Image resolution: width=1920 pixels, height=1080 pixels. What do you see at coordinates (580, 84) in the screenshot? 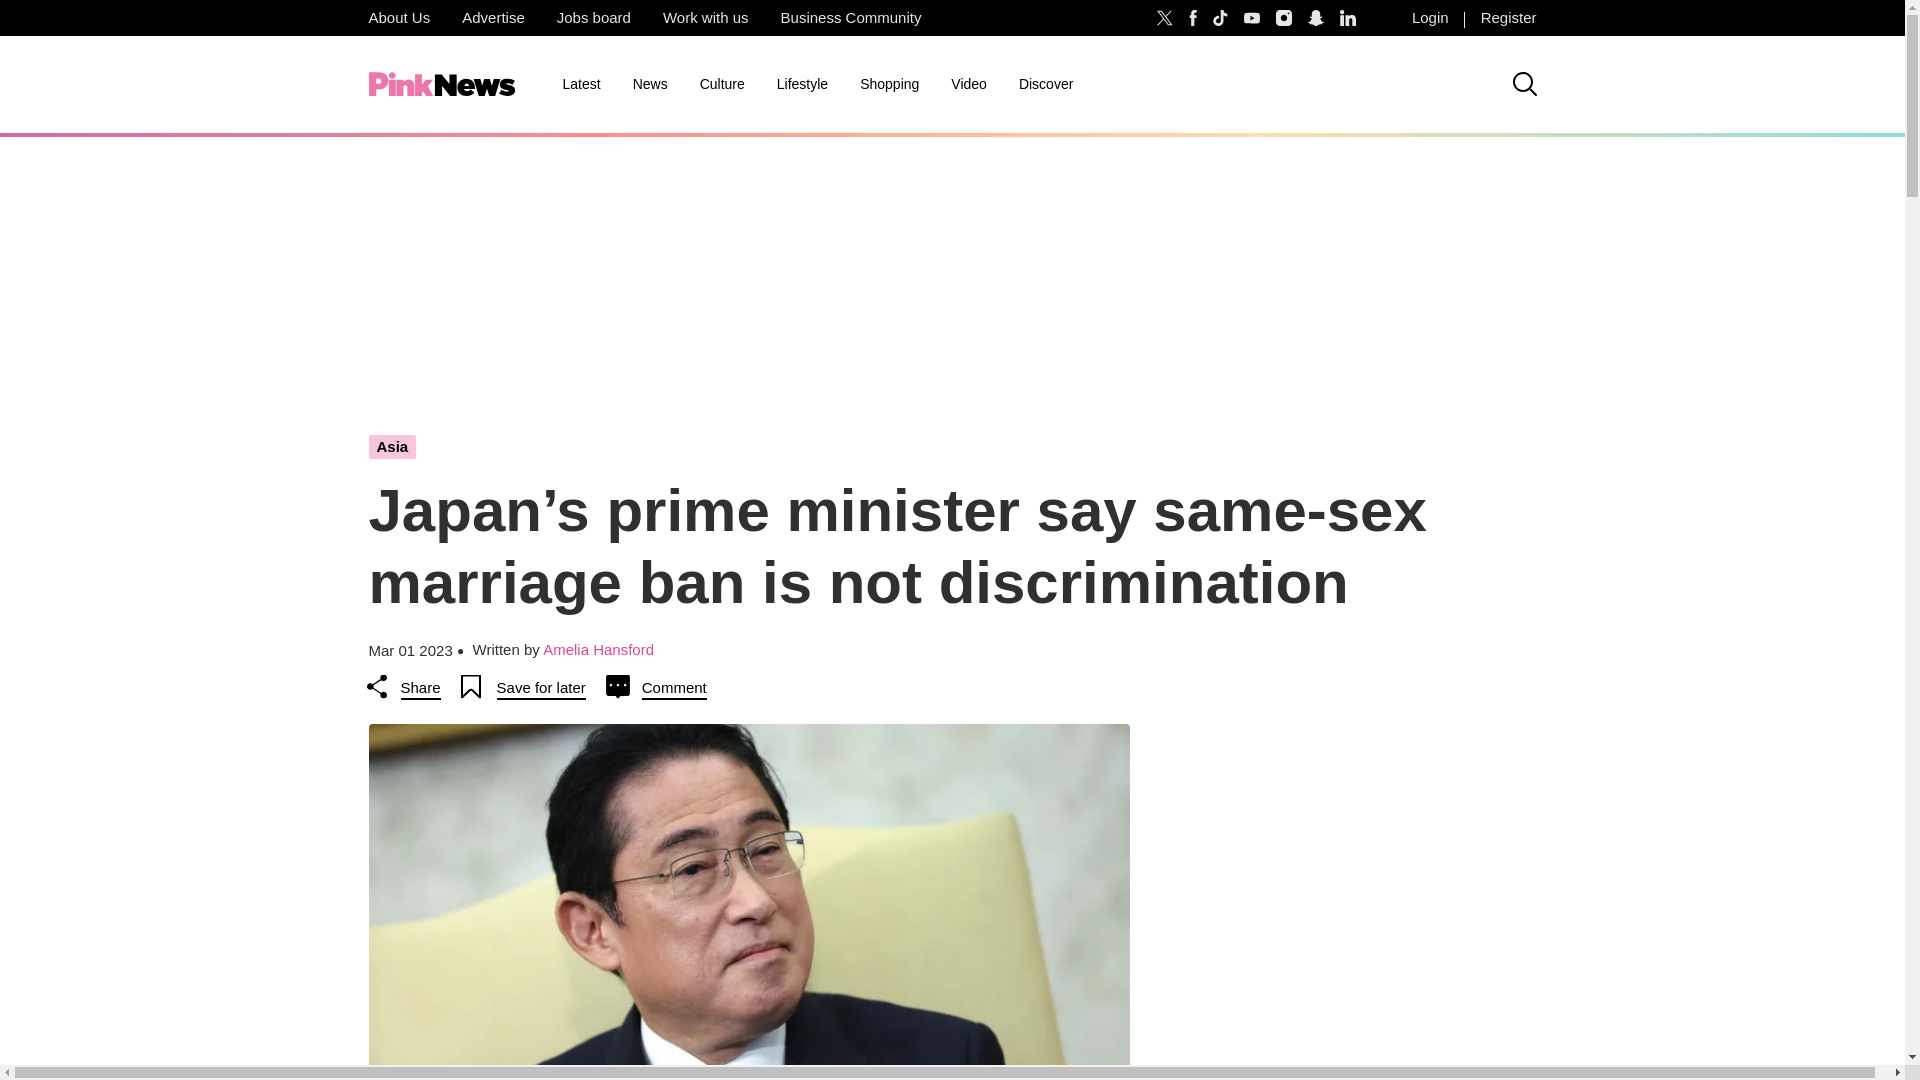
I see `Latest` at bounding box center [580, 84].